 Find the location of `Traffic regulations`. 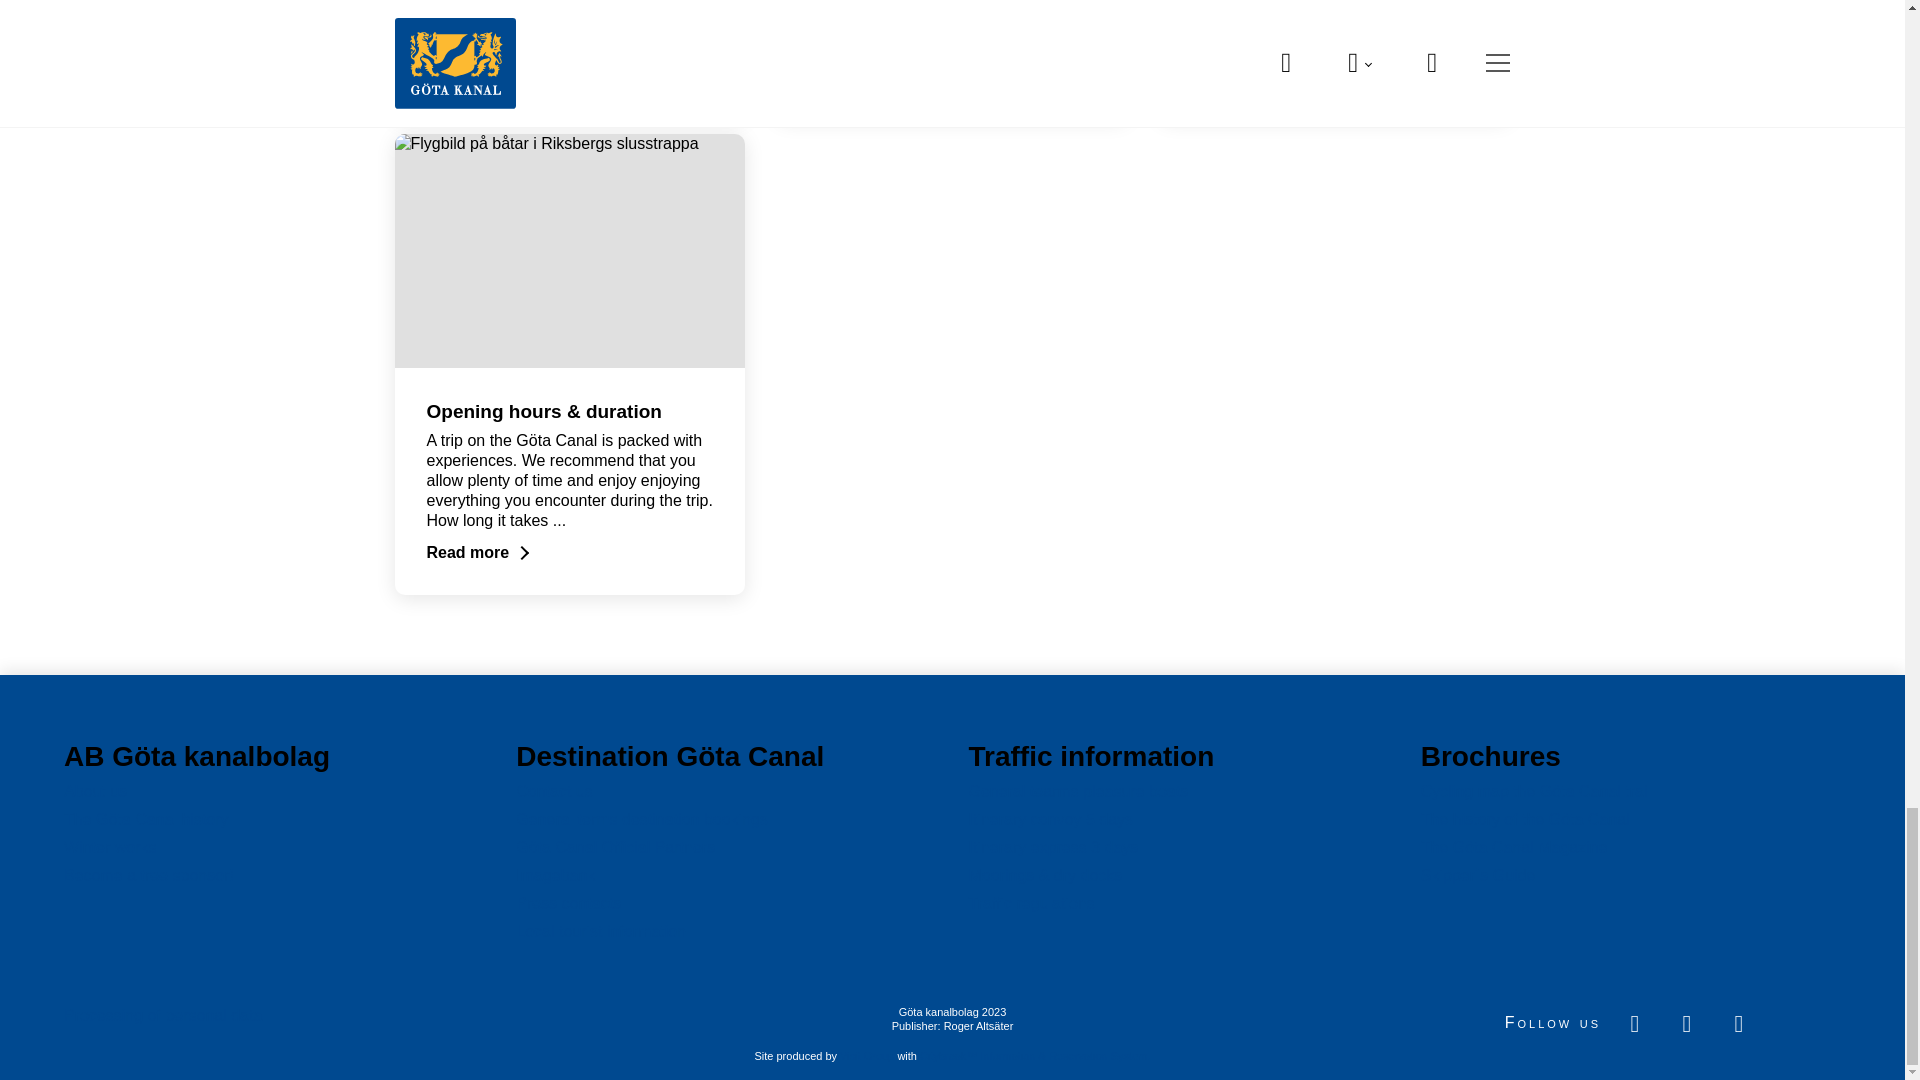

Traffic regulations is located at coordinates (1030, 903).